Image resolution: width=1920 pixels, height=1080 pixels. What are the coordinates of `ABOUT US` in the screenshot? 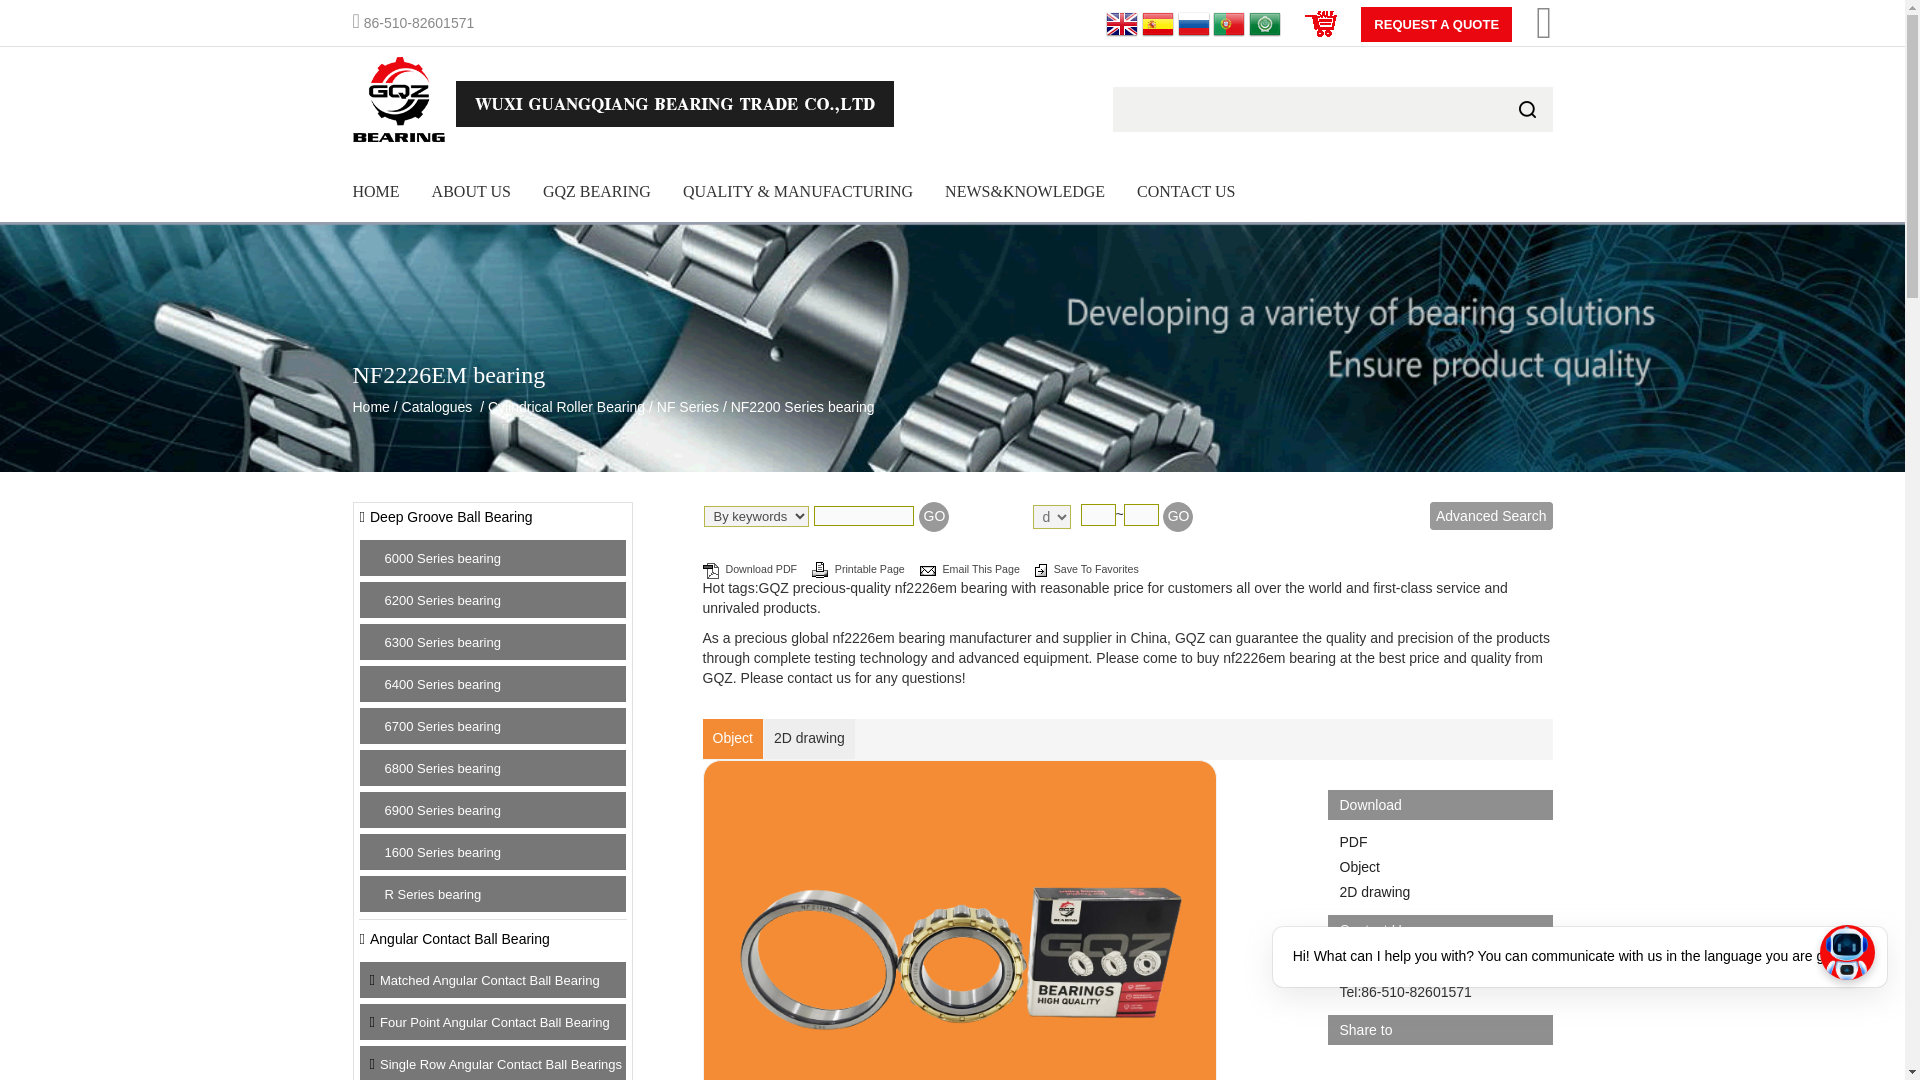 It's located at (471, 192).